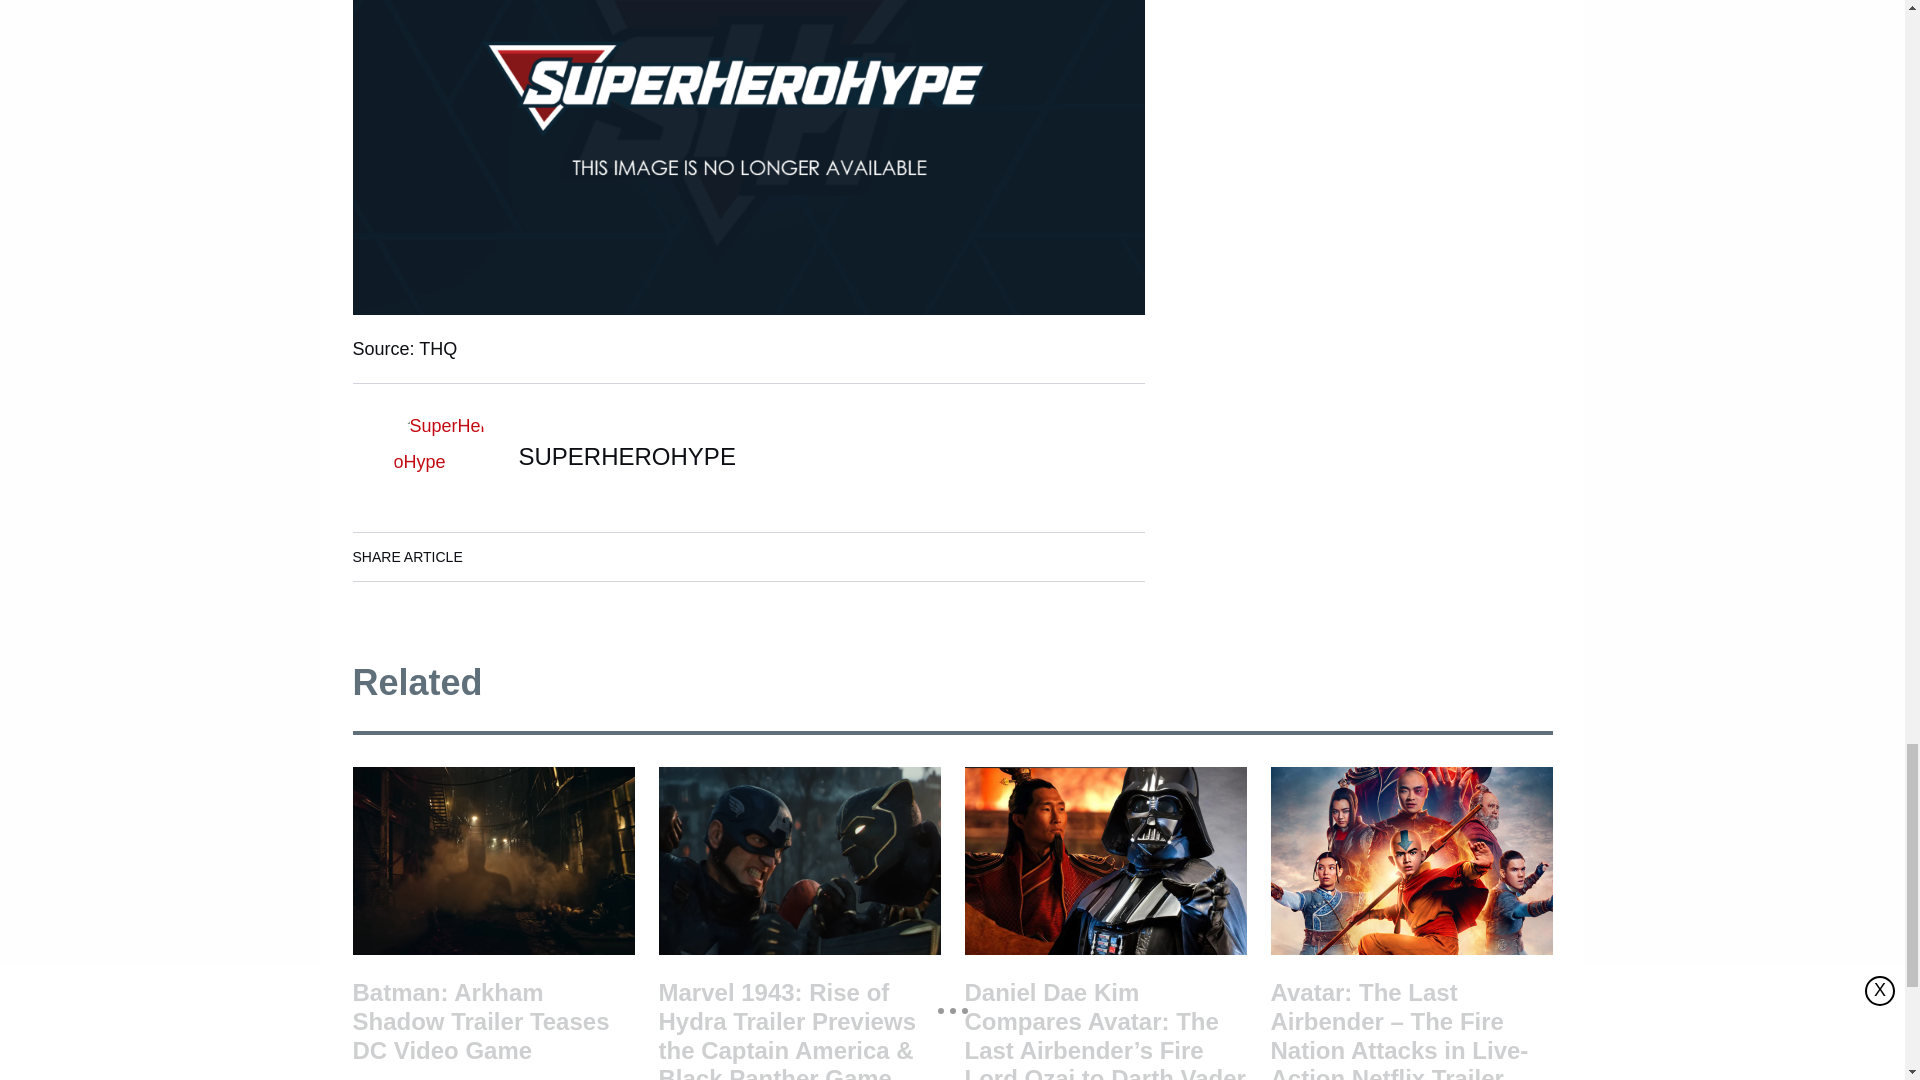 The width and height of the screenshot is (1920, 1080). I want to click on Batman: Arkham Shadow Trailer Teases DC Video Game, so click(492, 860).